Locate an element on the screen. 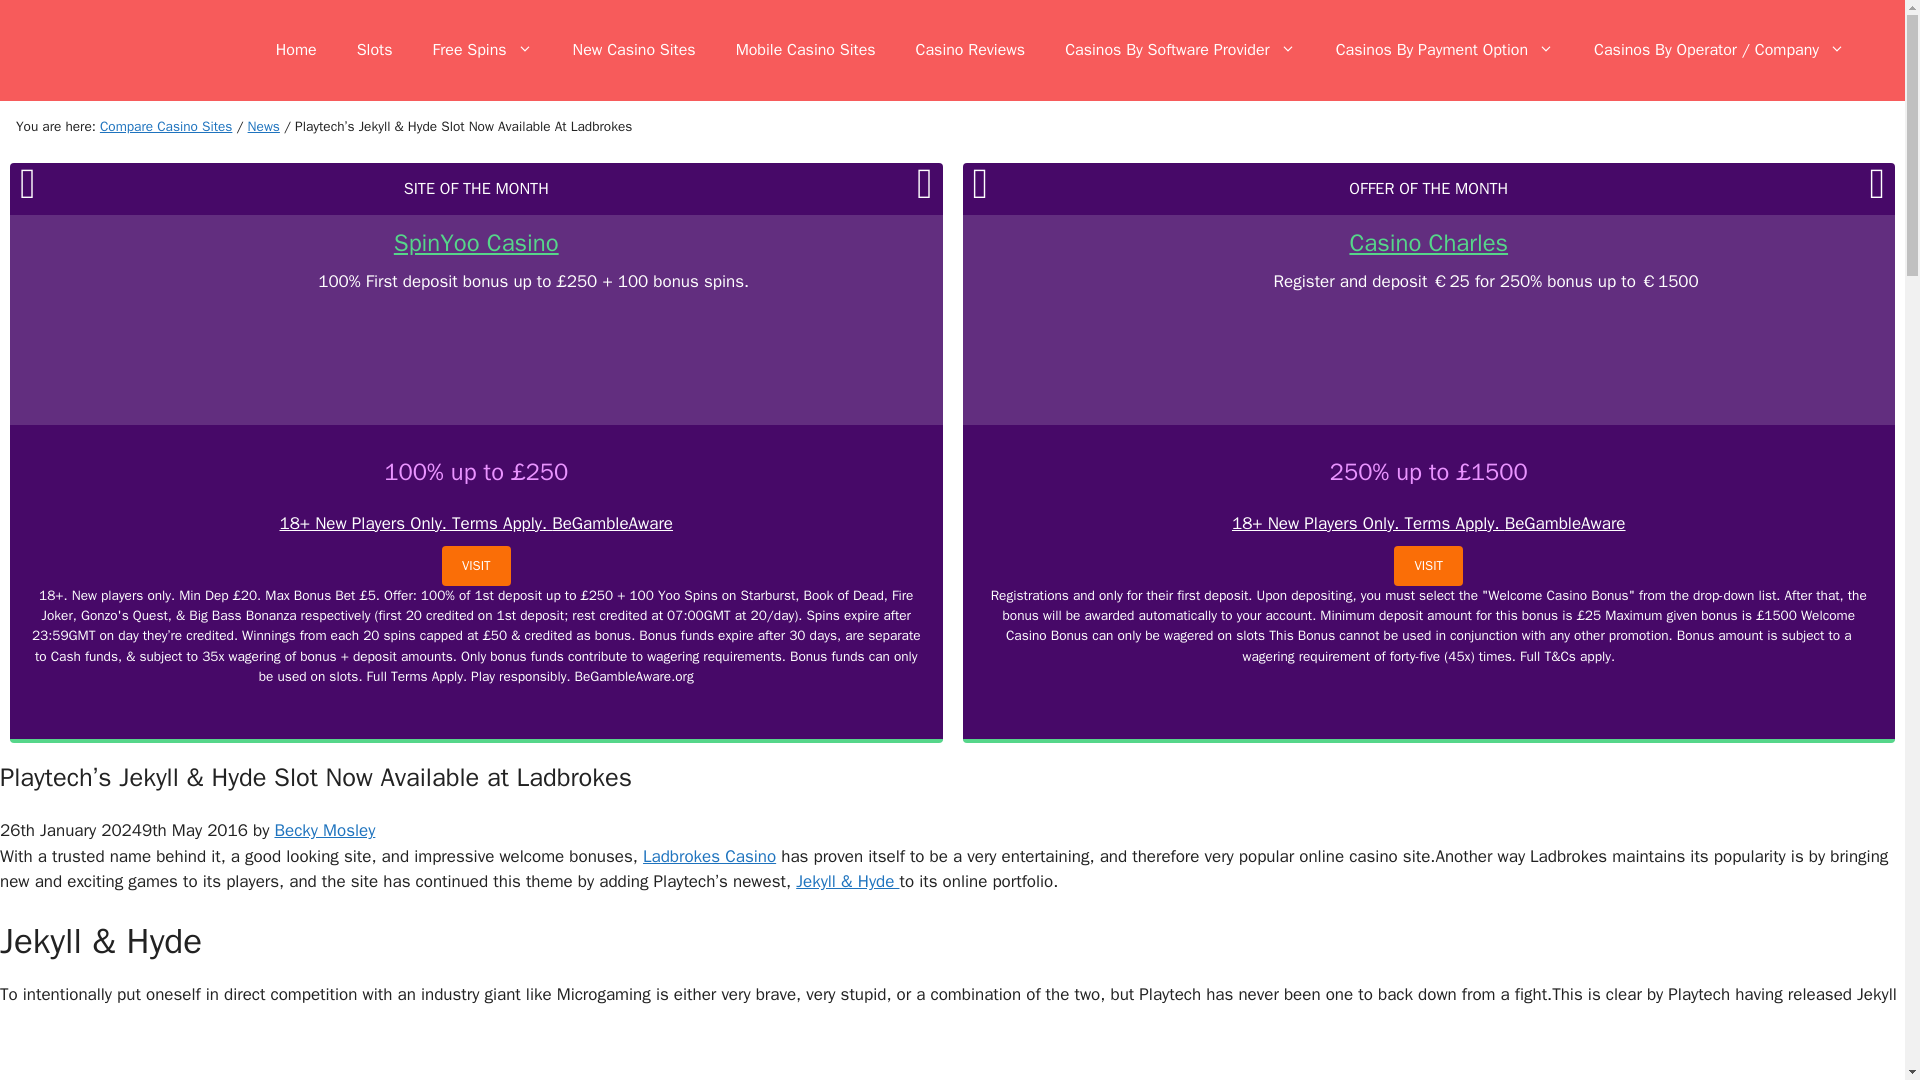 The width and height of the screenshot is (1920, 1080). Casino Reviews is located at coordinates (971, 50).